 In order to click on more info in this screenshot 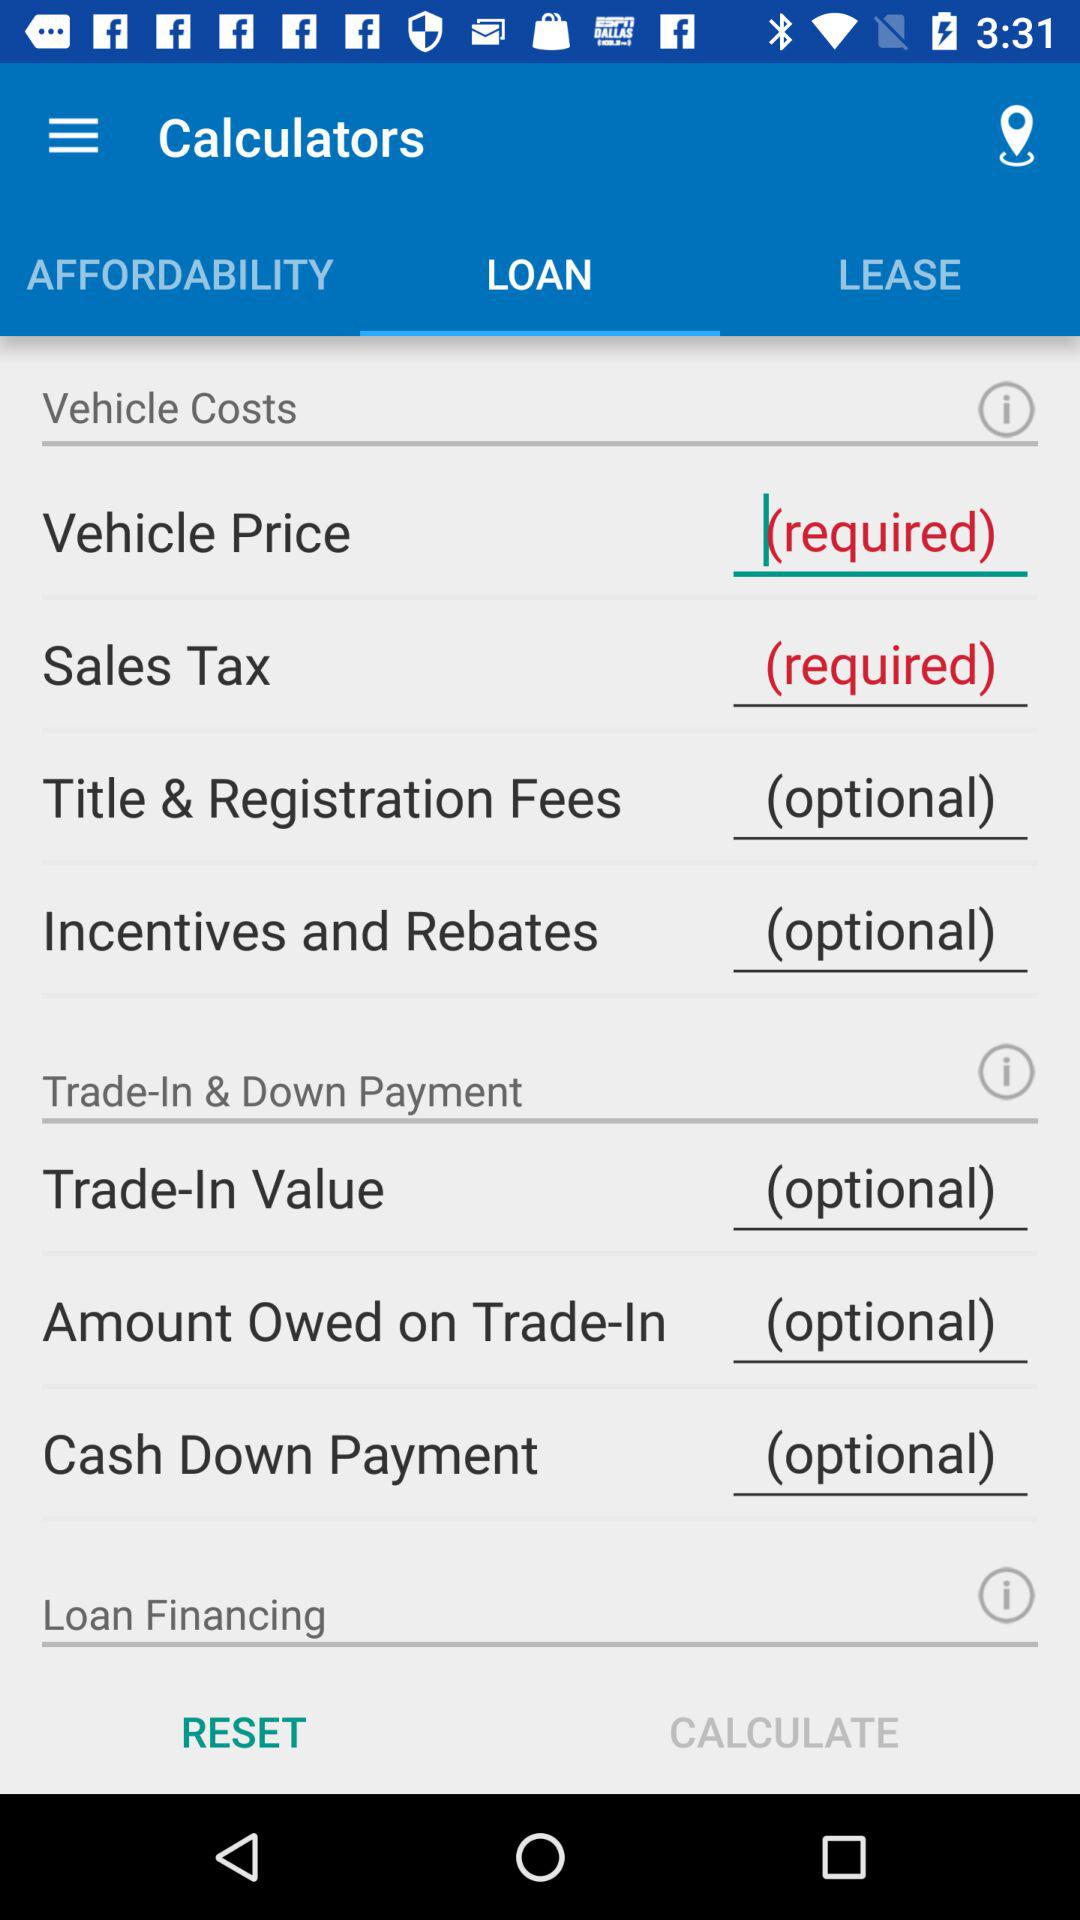, I will do `click(1006, 410)`.